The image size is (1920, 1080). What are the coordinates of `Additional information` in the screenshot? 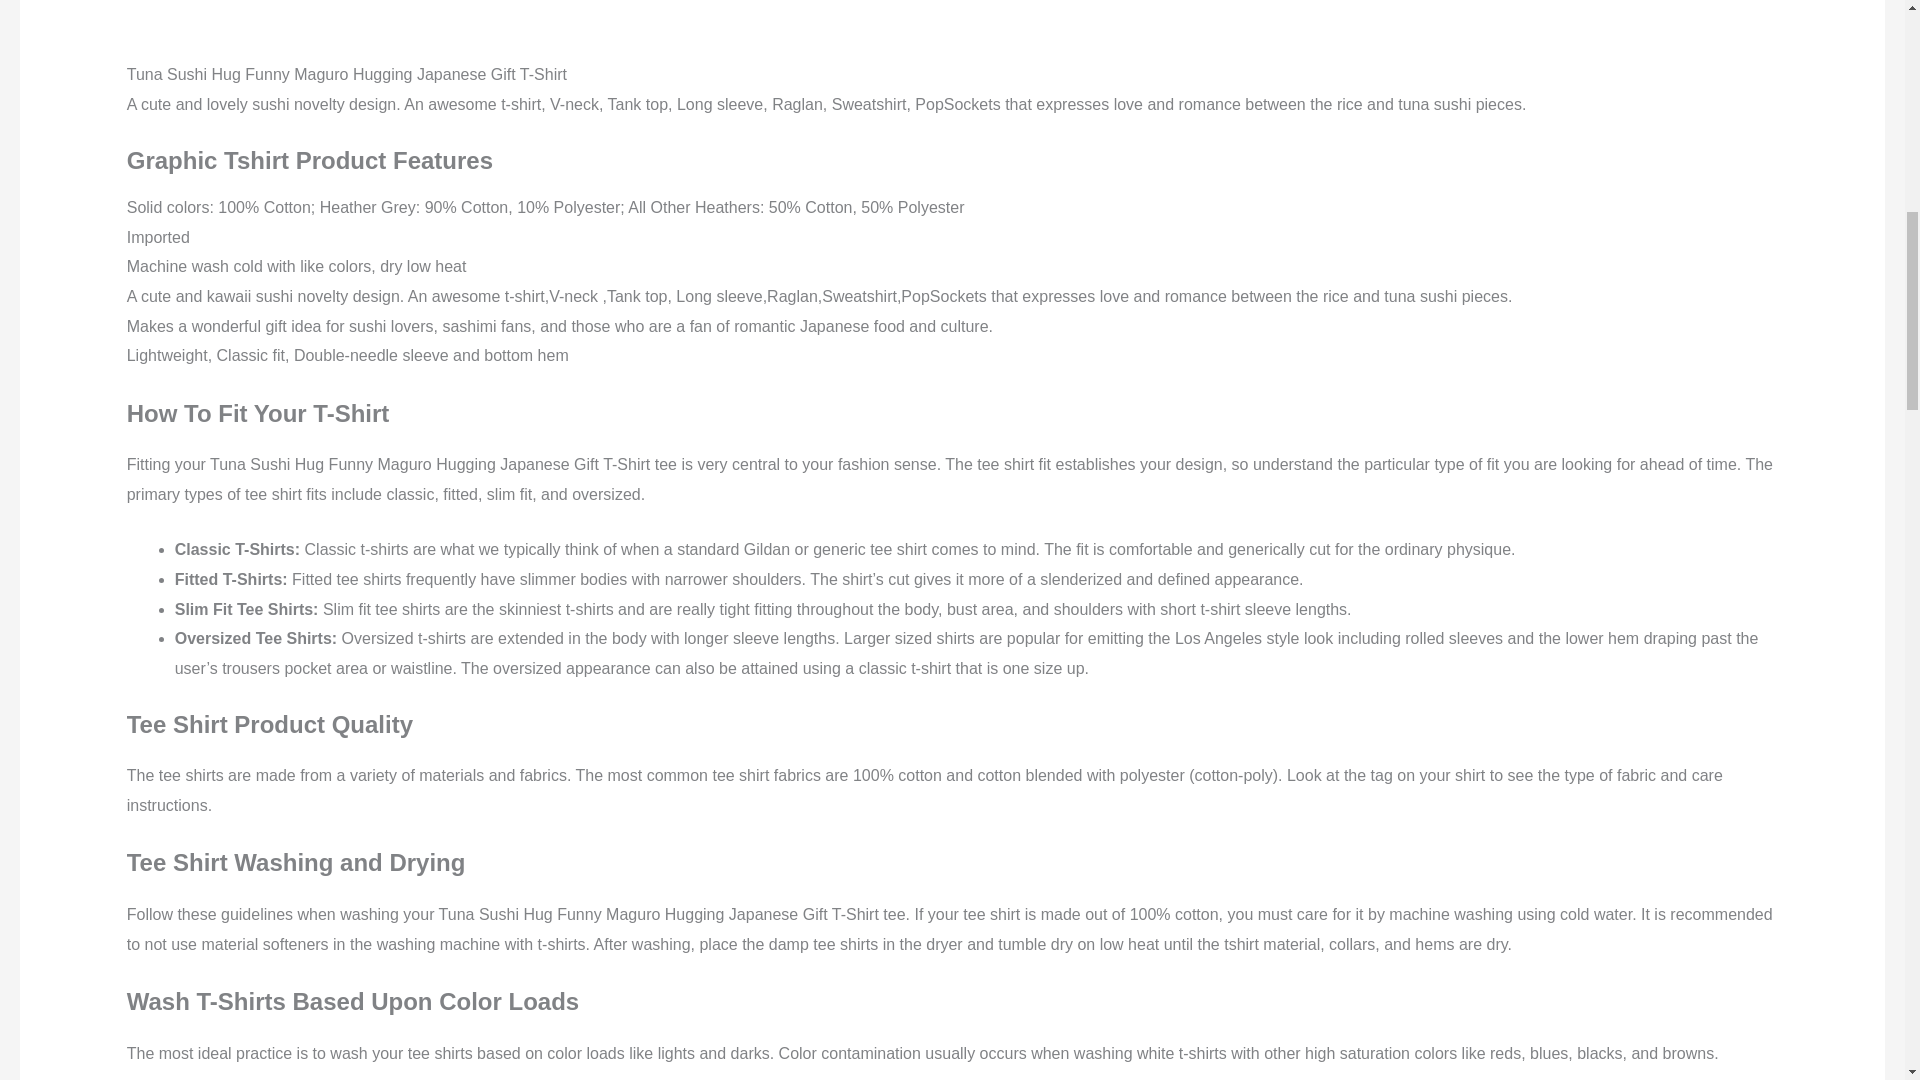 It's located at (316, 7).